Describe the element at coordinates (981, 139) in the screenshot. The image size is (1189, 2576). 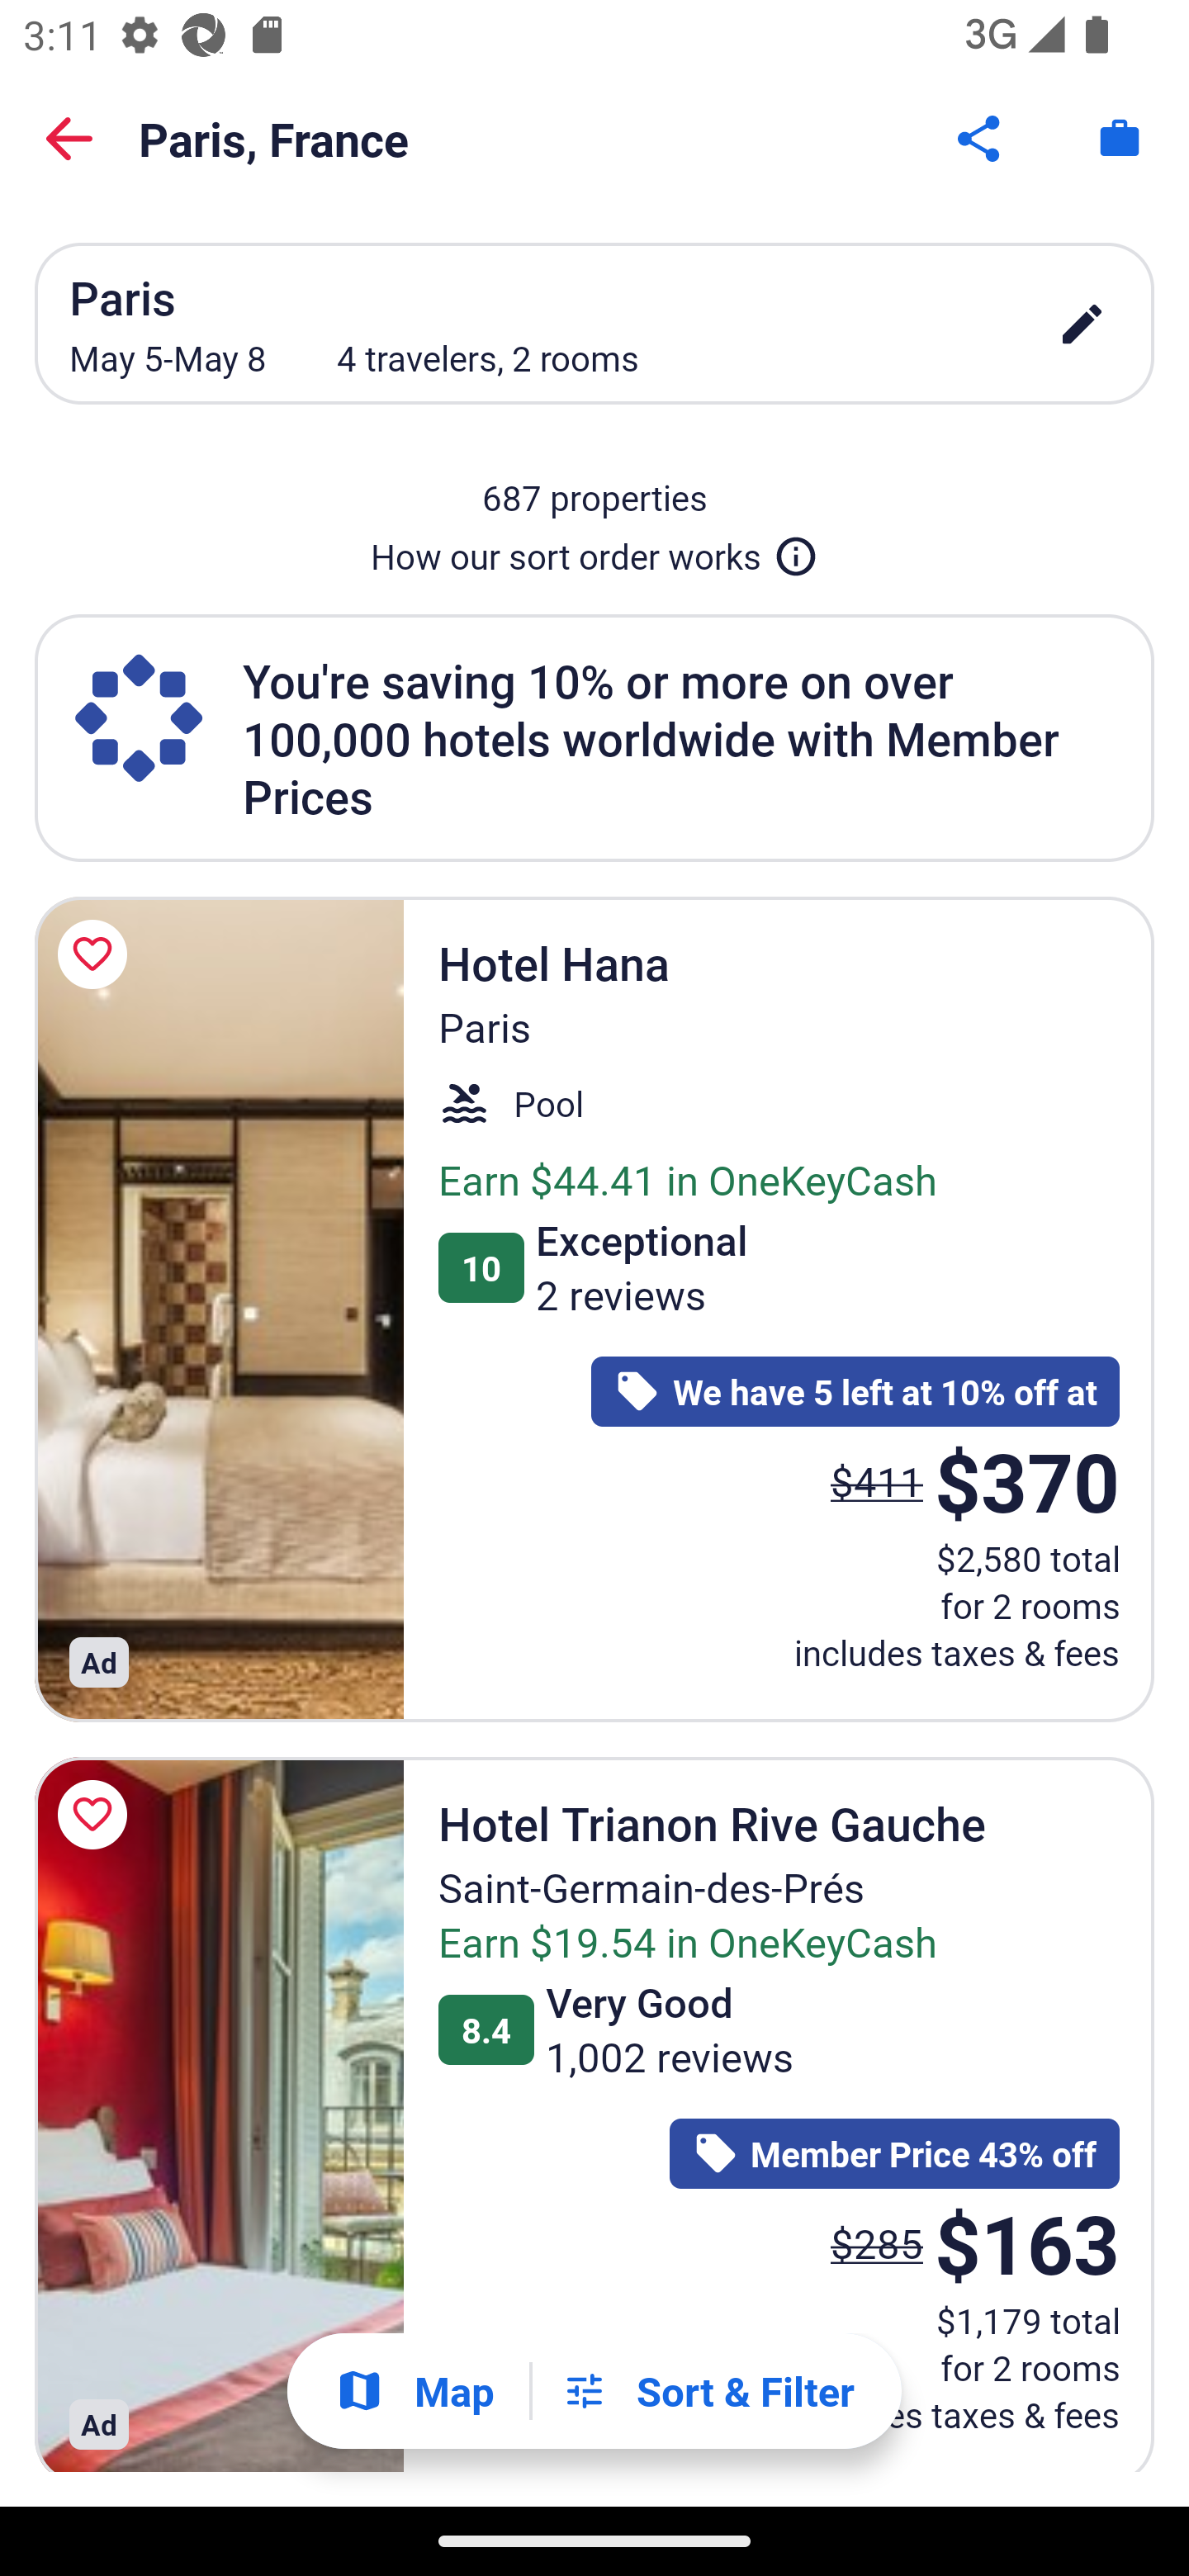
I see `Share Button` at that location.